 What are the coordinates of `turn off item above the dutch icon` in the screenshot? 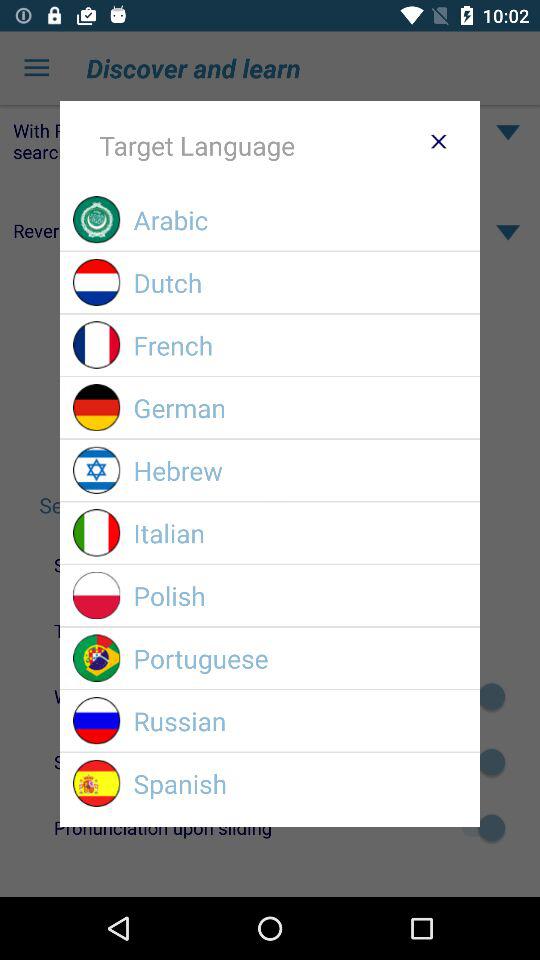 It's located at (300, 220).